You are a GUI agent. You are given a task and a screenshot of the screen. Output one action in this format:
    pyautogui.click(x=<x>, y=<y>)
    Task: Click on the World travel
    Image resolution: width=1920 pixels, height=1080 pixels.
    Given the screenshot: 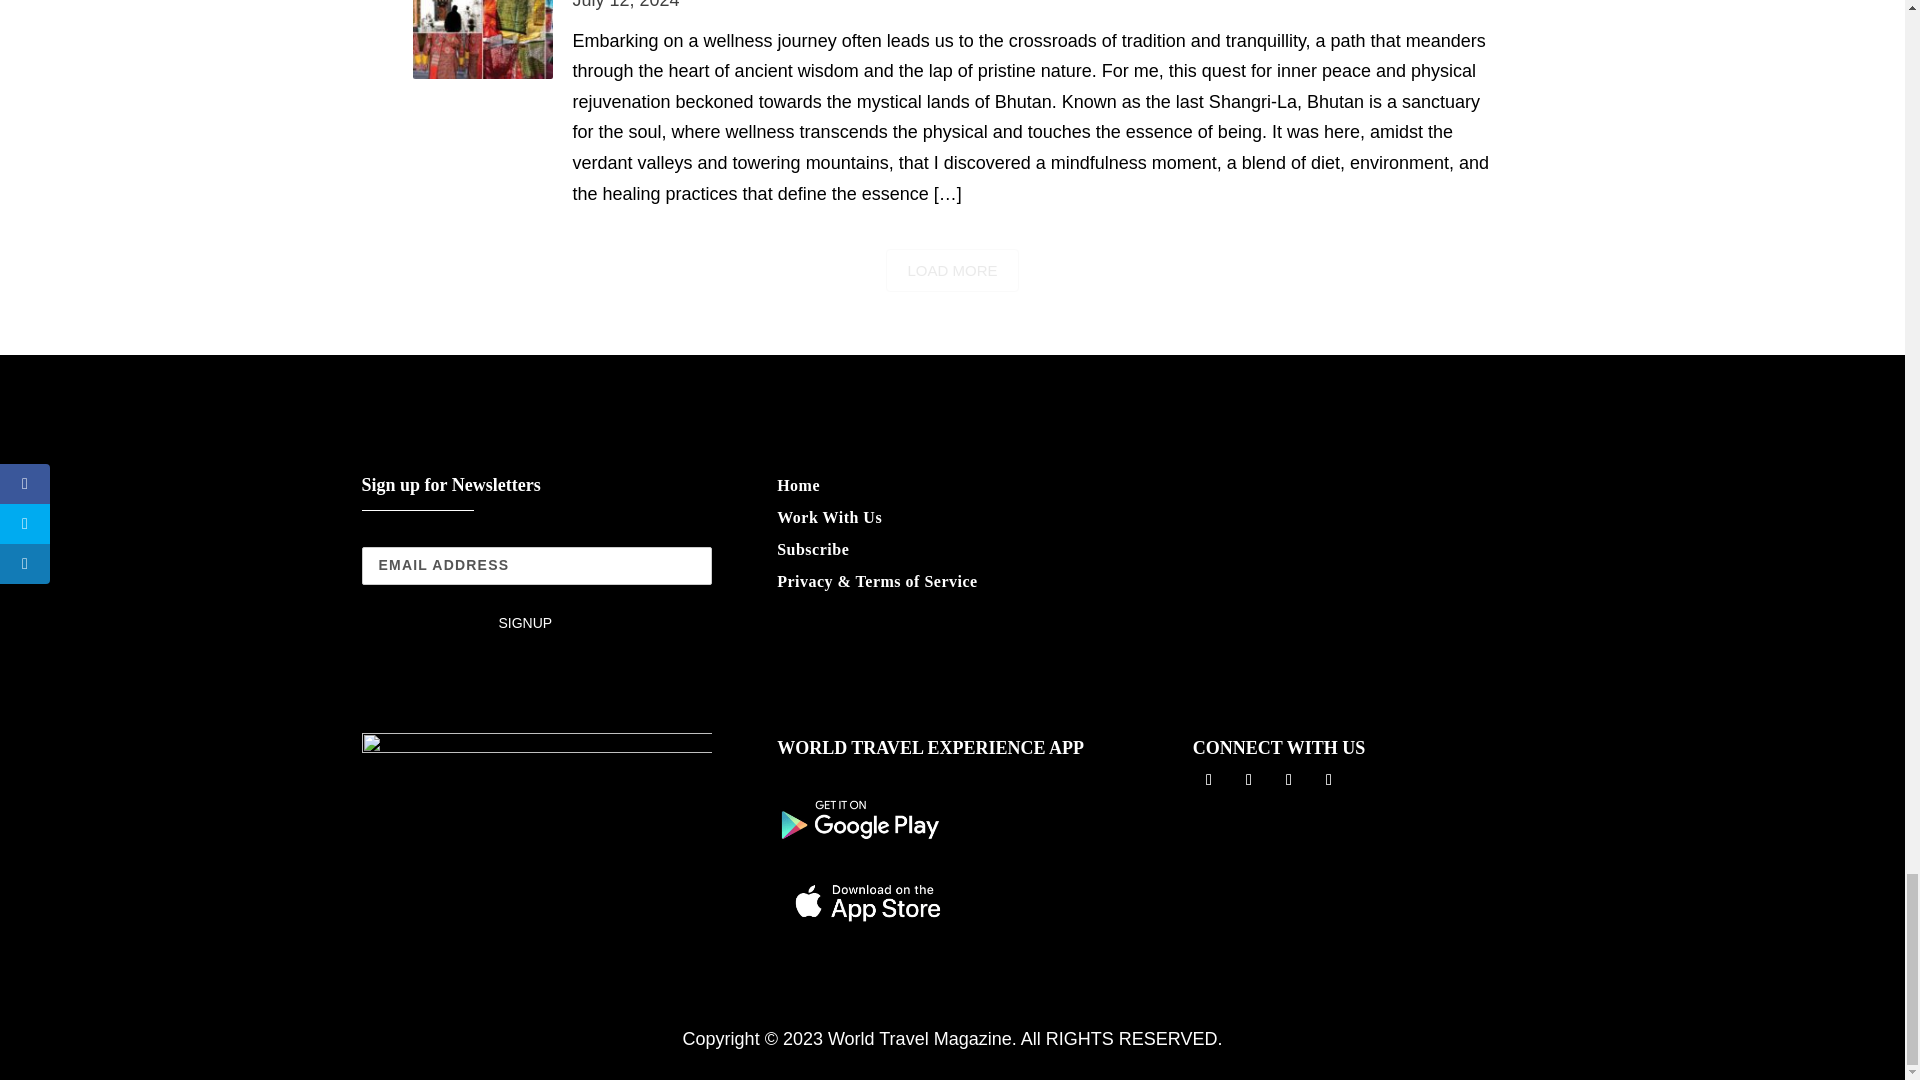 What is the action you would take?
    pyautogui.click(x=537, y=776)
    